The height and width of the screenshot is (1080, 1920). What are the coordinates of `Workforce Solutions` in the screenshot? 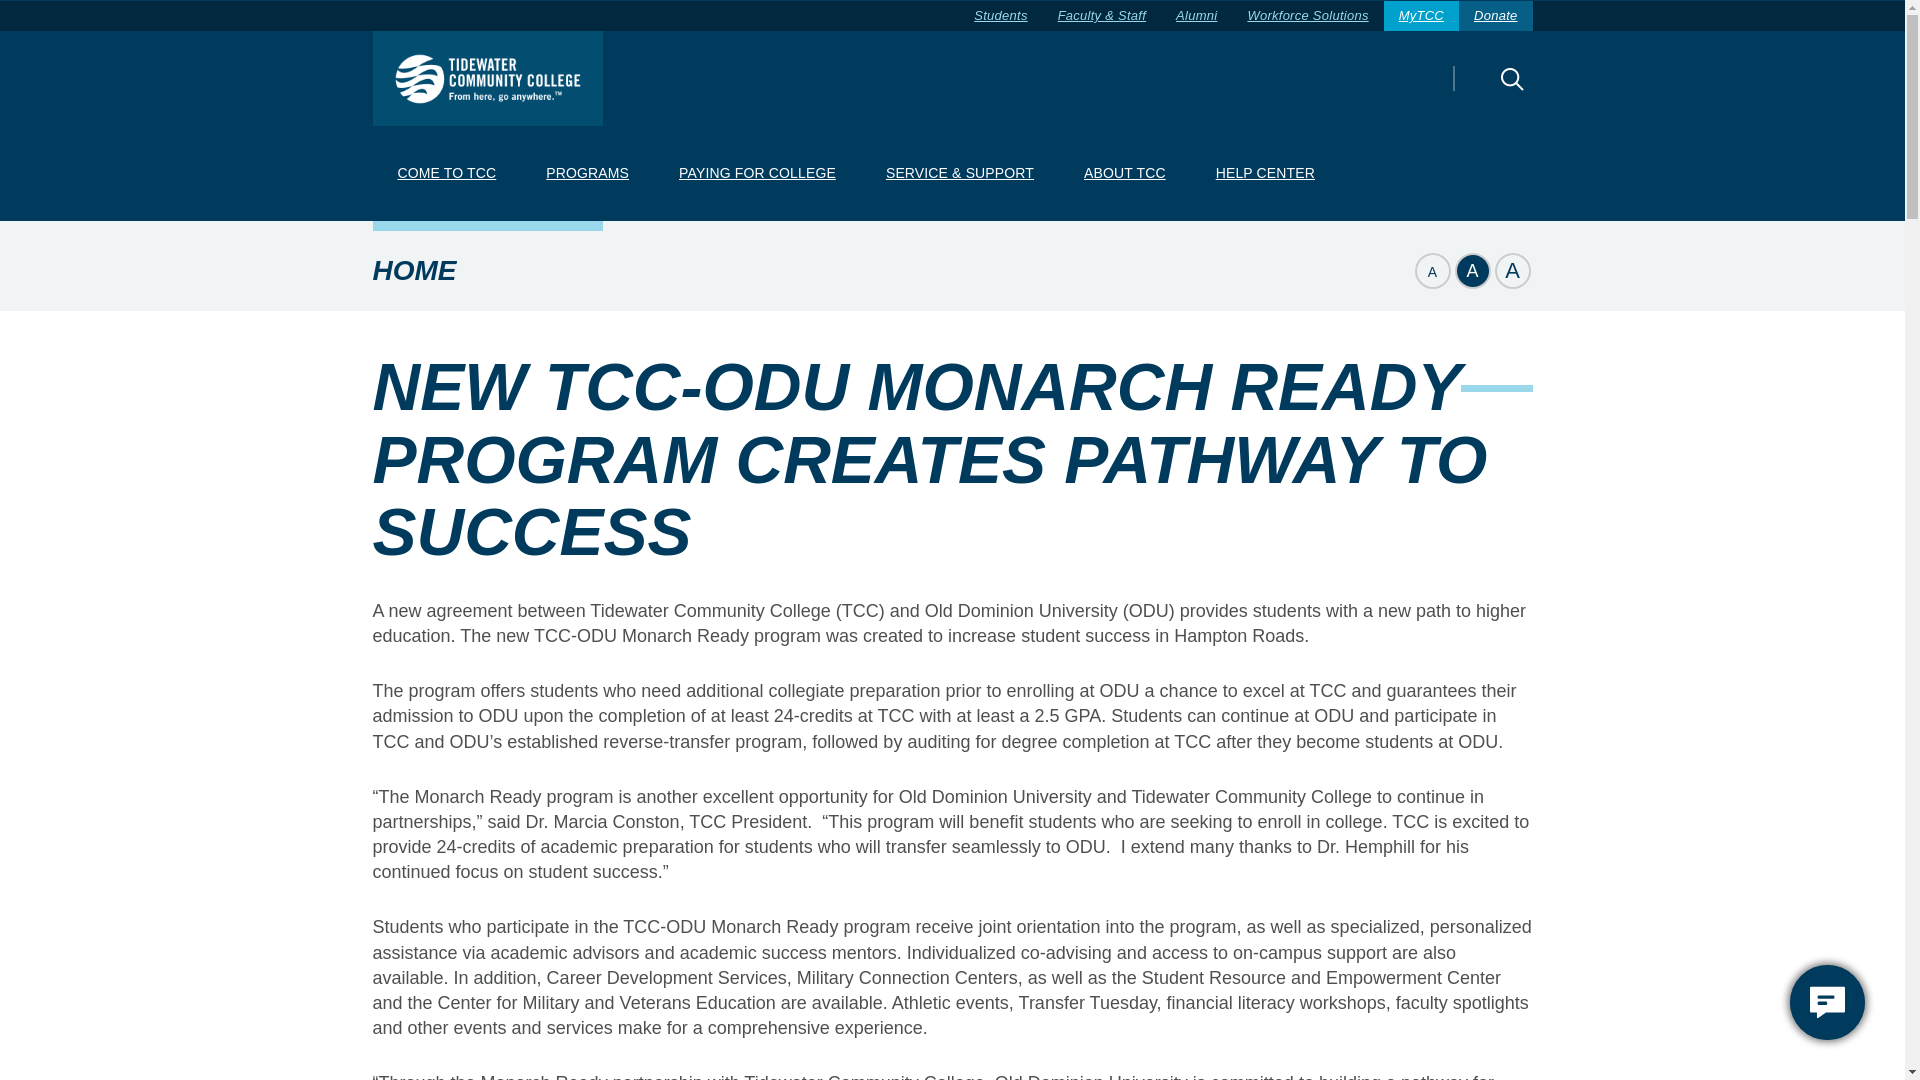 It's located at (1307, 16).